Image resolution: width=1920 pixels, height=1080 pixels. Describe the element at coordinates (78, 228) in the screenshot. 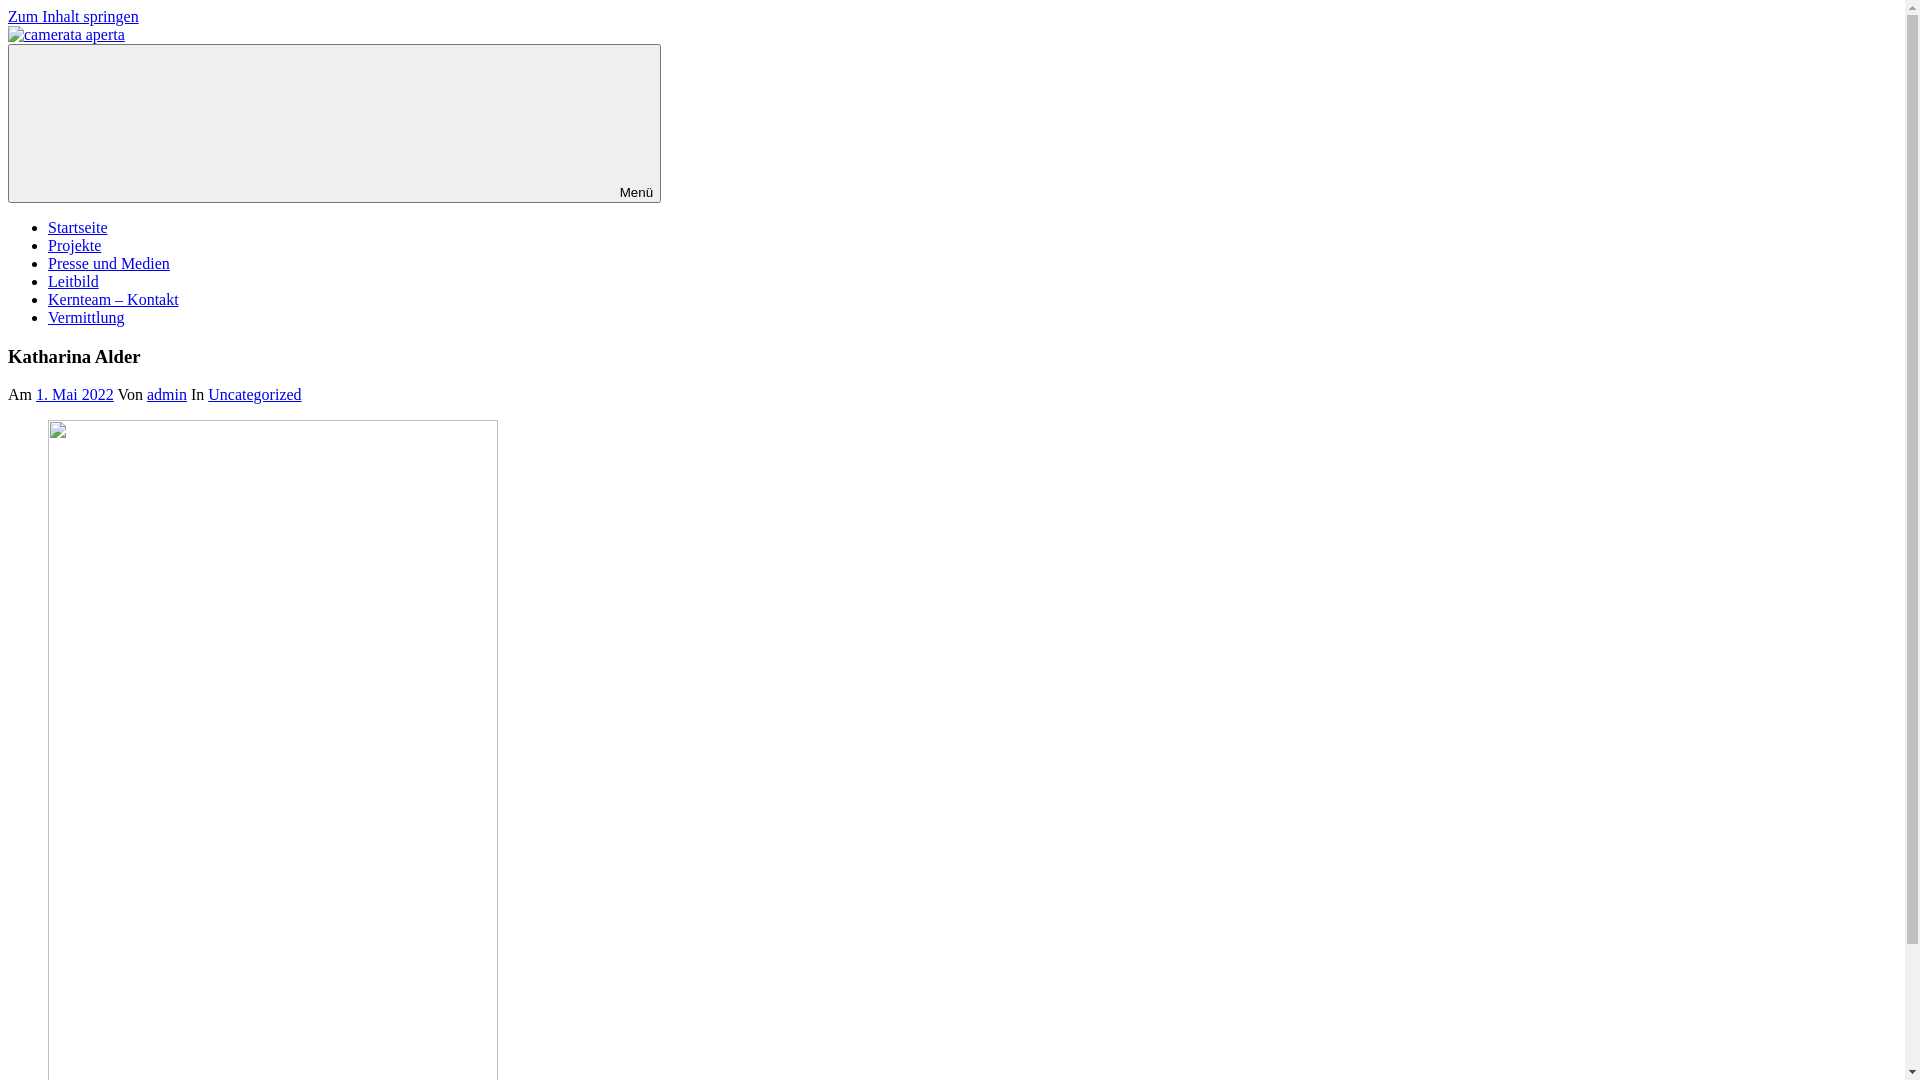

I see `Startseite` at that location.